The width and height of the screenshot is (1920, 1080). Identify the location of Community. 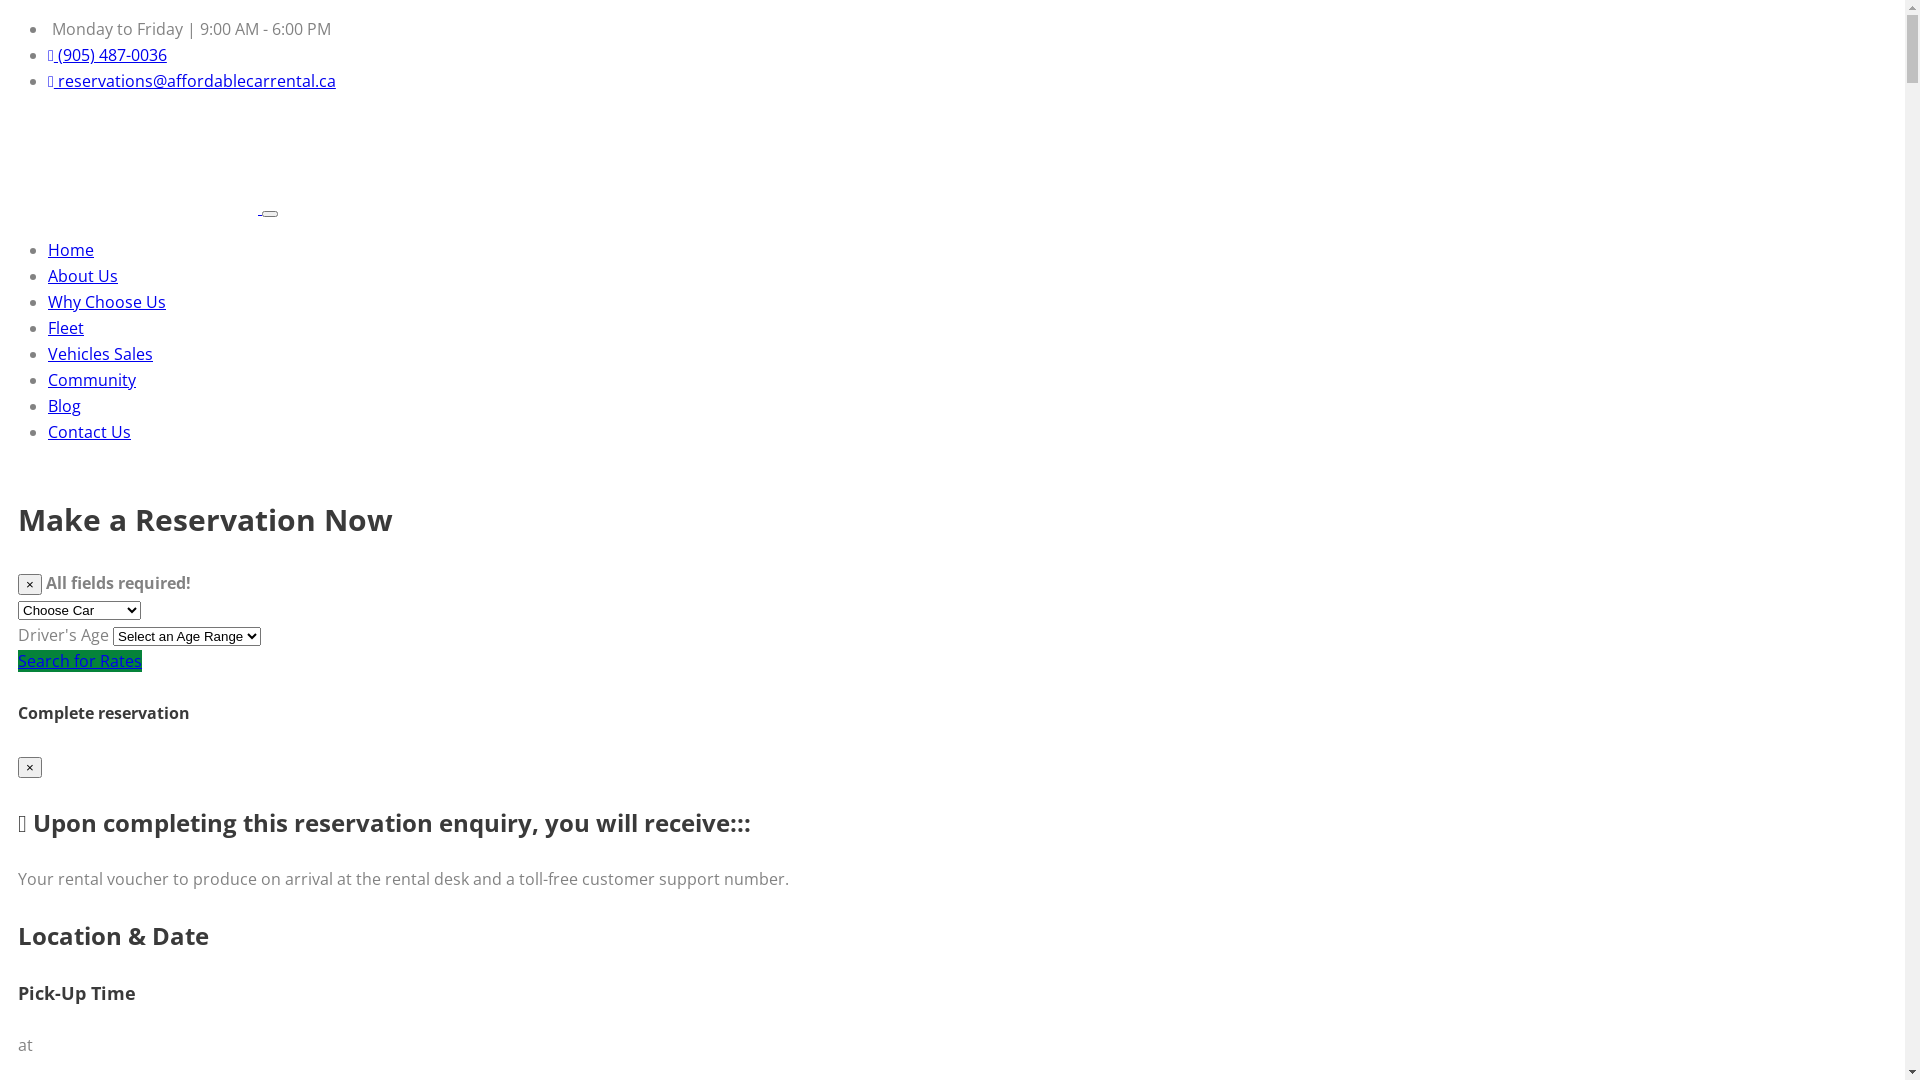
(92, 380).